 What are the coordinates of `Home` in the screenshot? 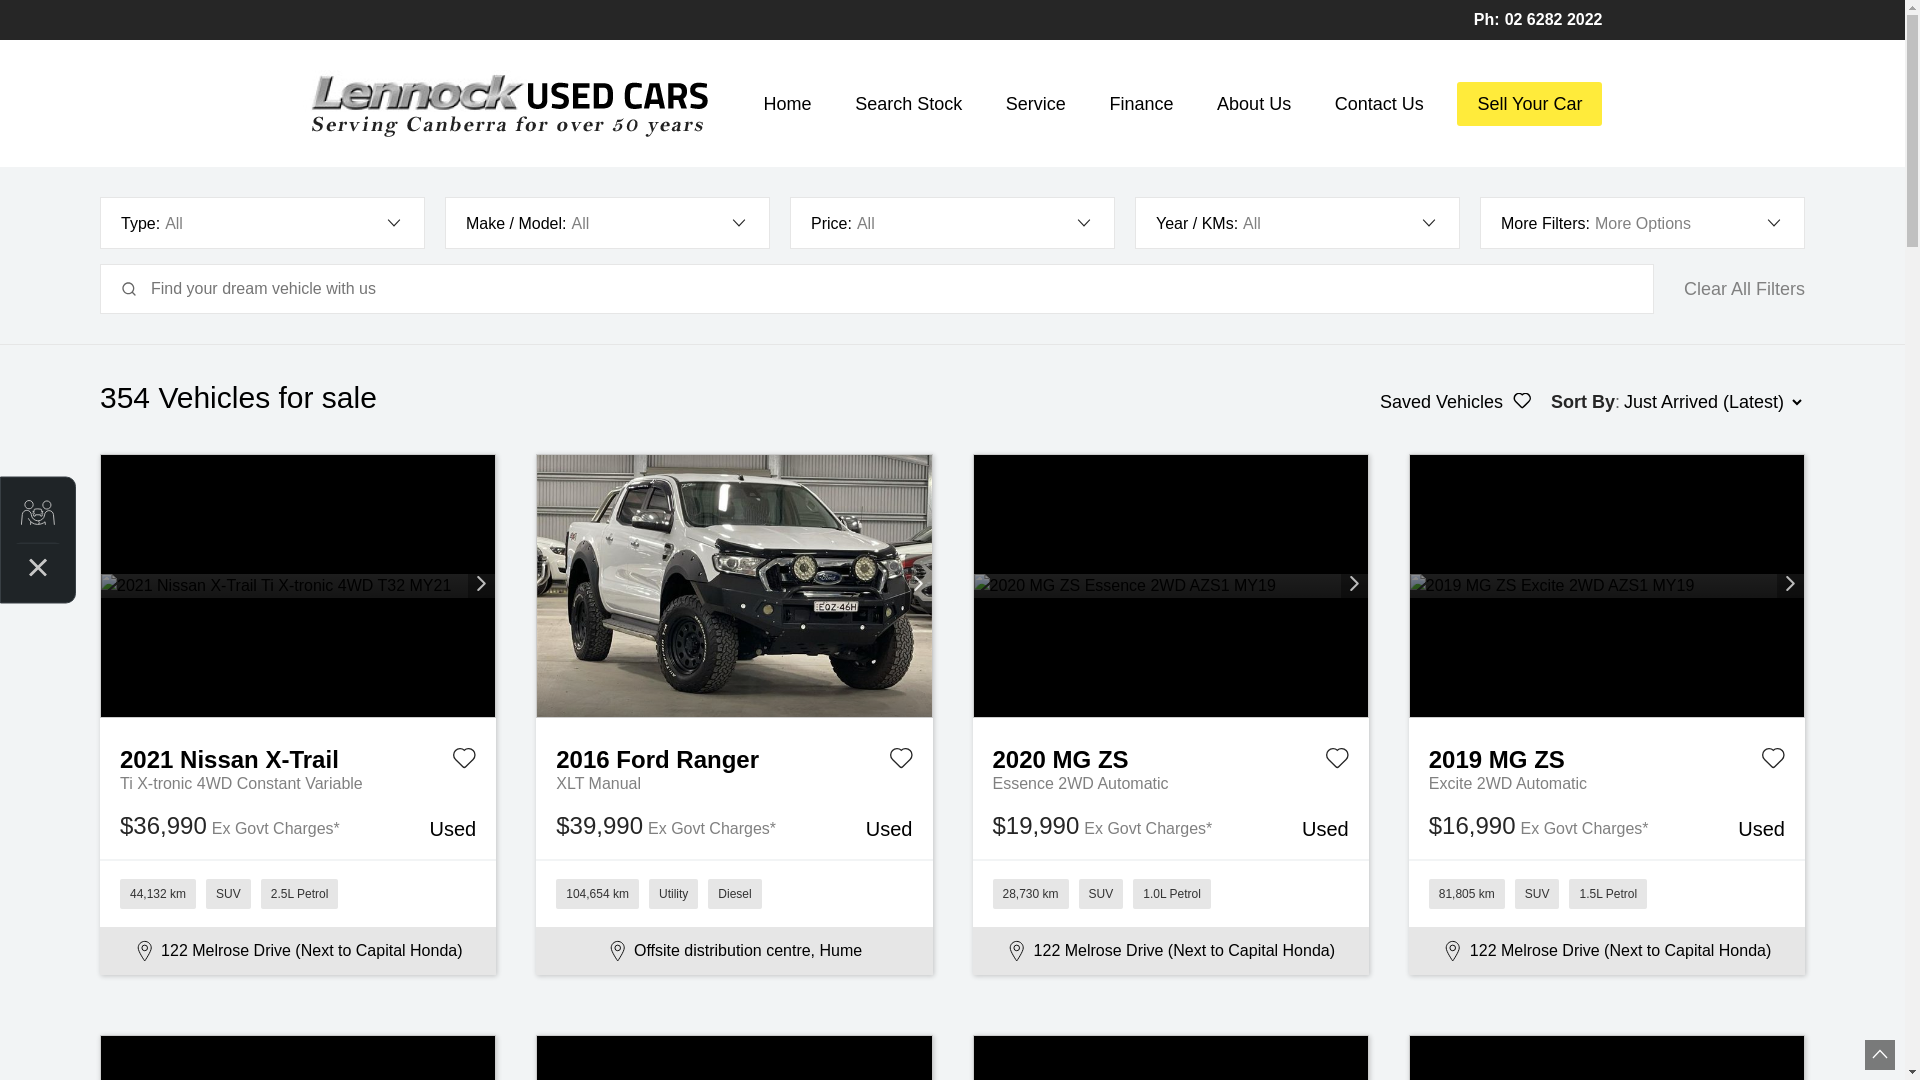 It's located at (788, 104).